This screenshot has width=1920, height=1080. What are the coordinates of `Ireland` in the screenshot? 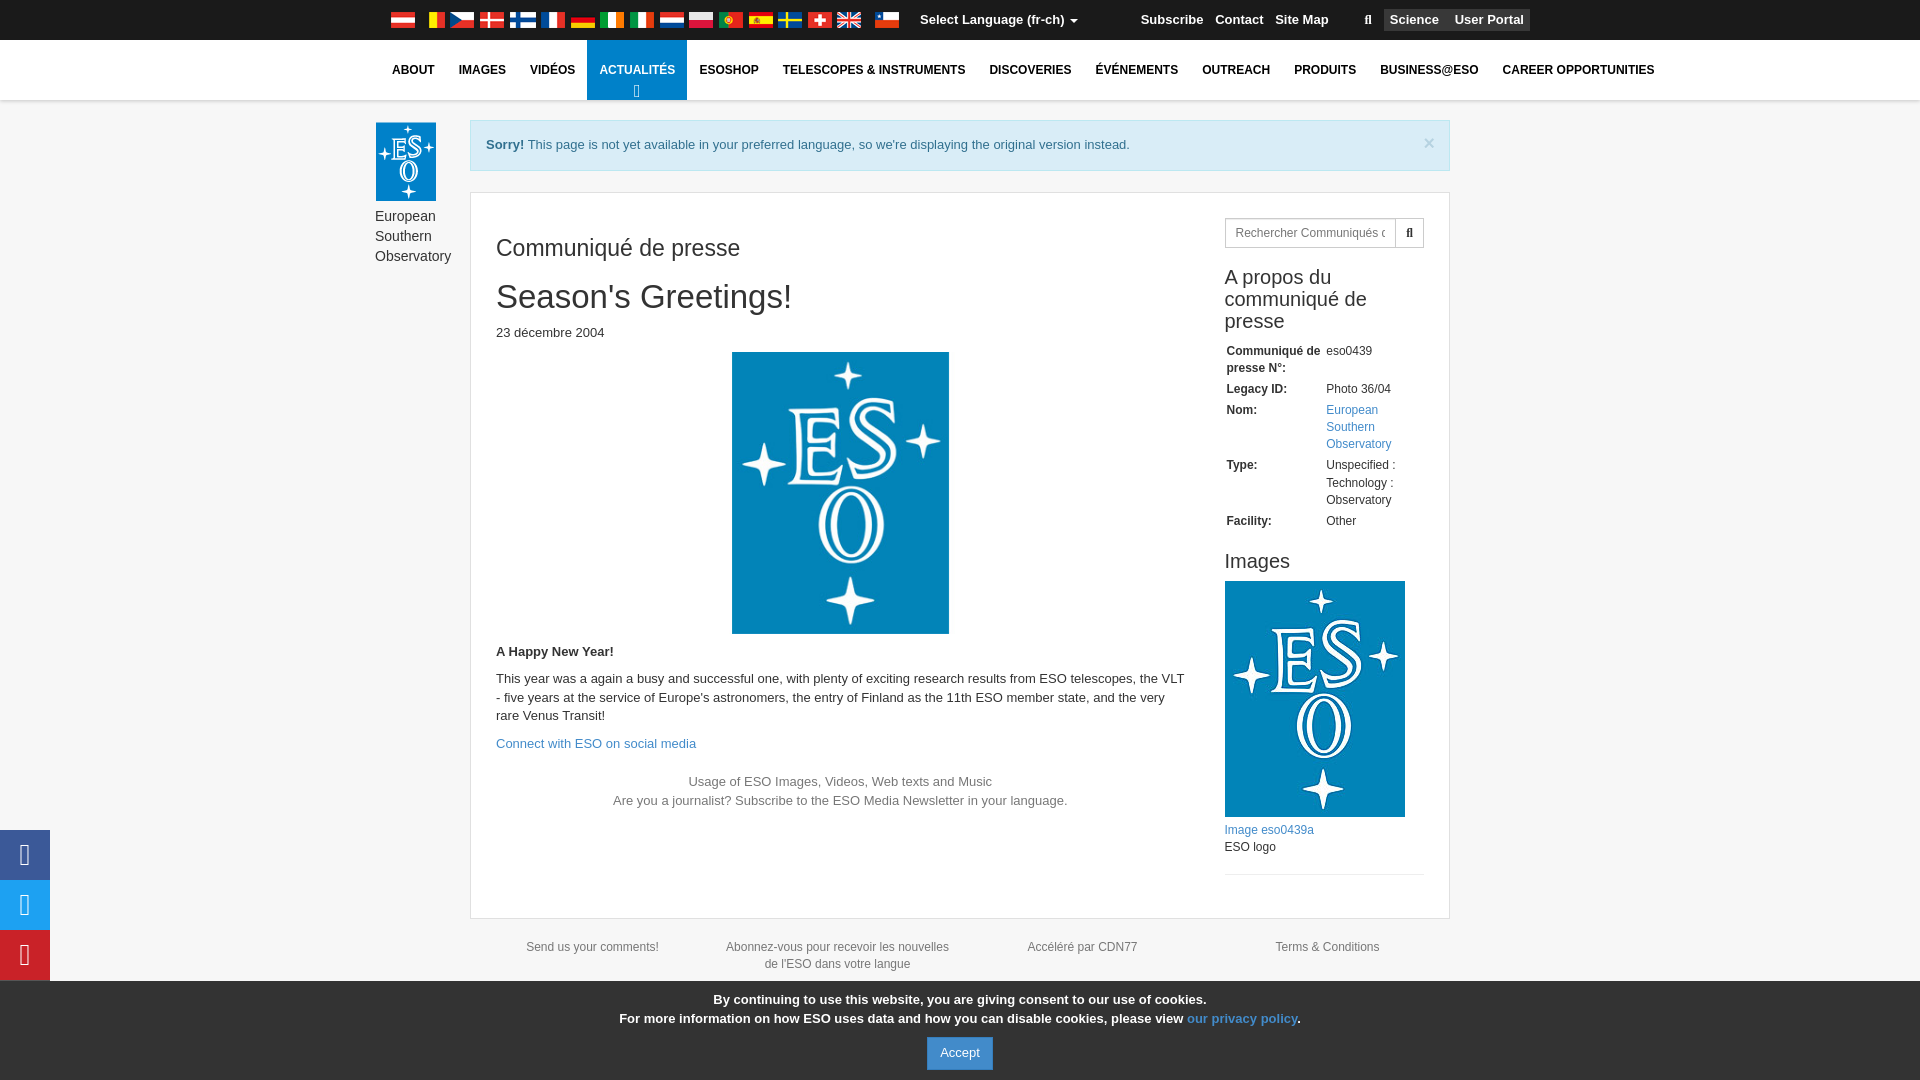 It's located at (612, 20).